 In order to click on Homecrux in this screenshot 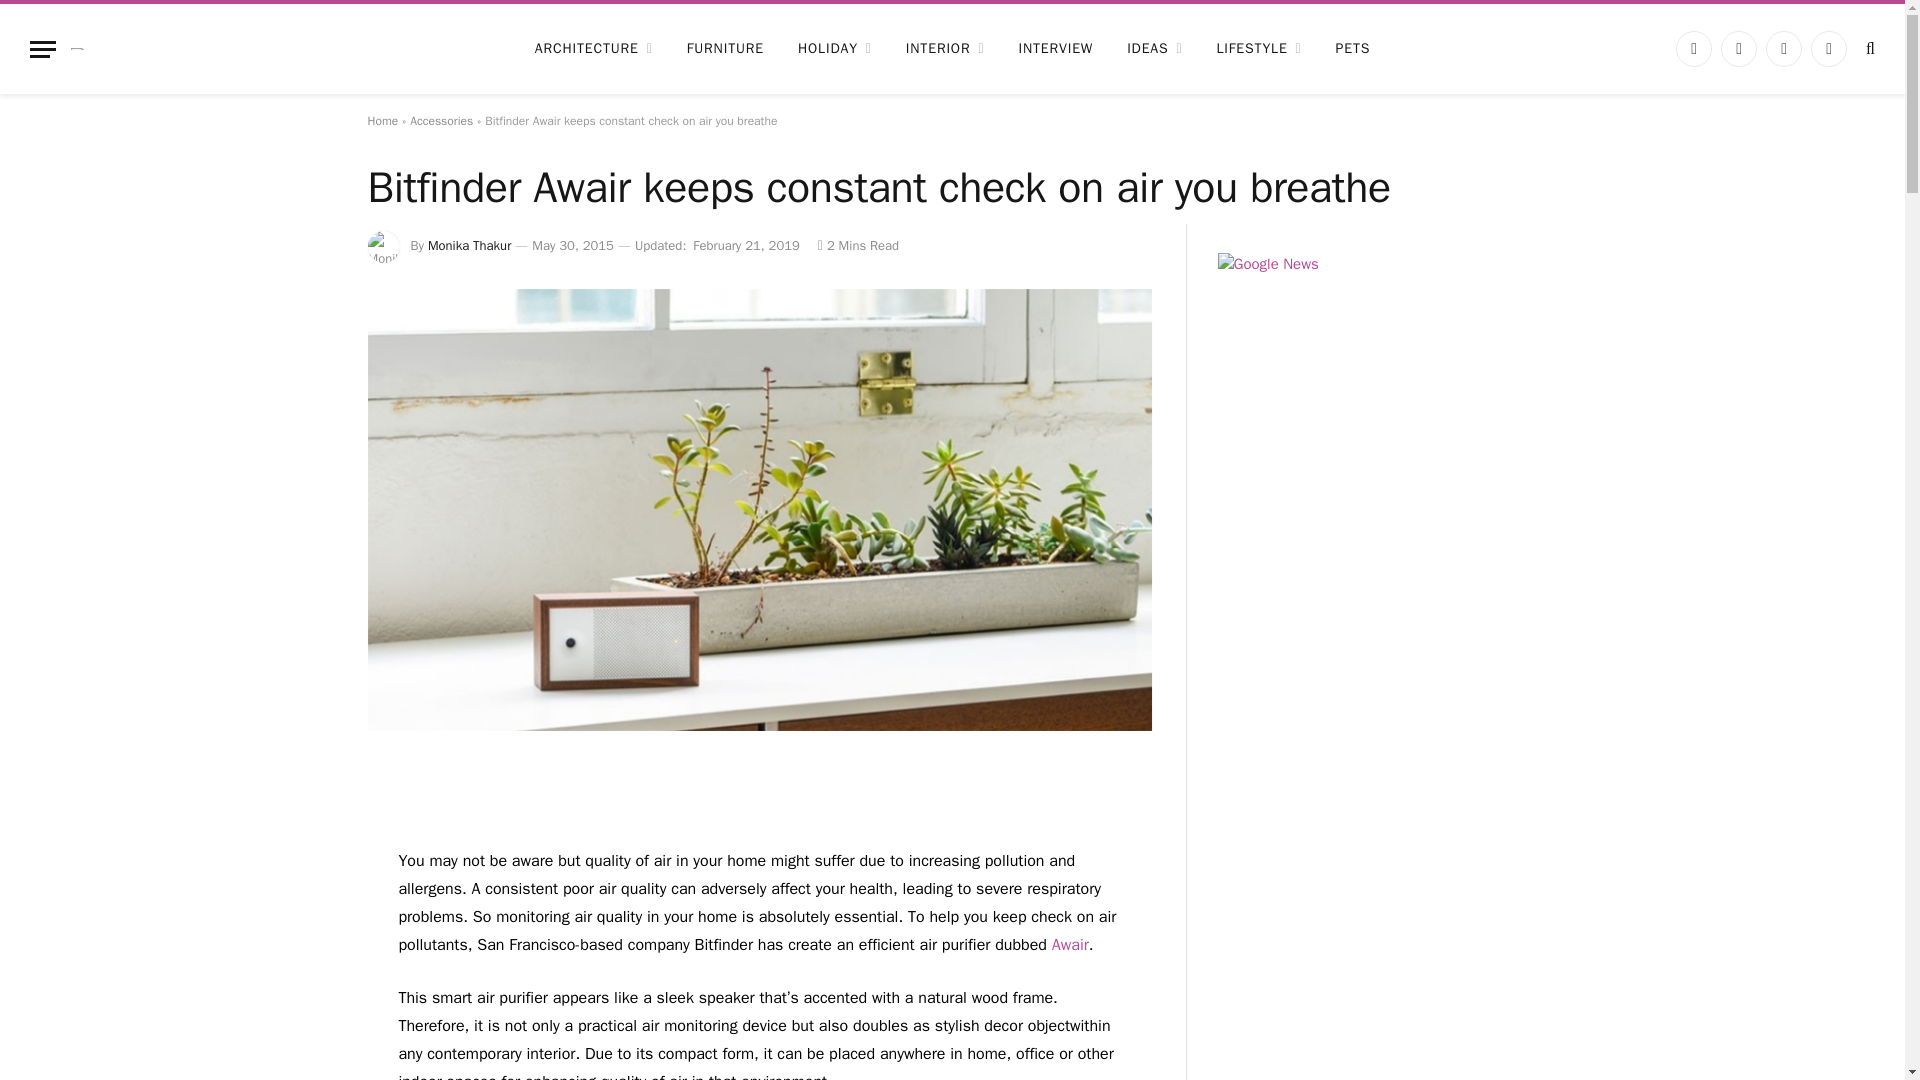, I will do `click(91, 48)`.